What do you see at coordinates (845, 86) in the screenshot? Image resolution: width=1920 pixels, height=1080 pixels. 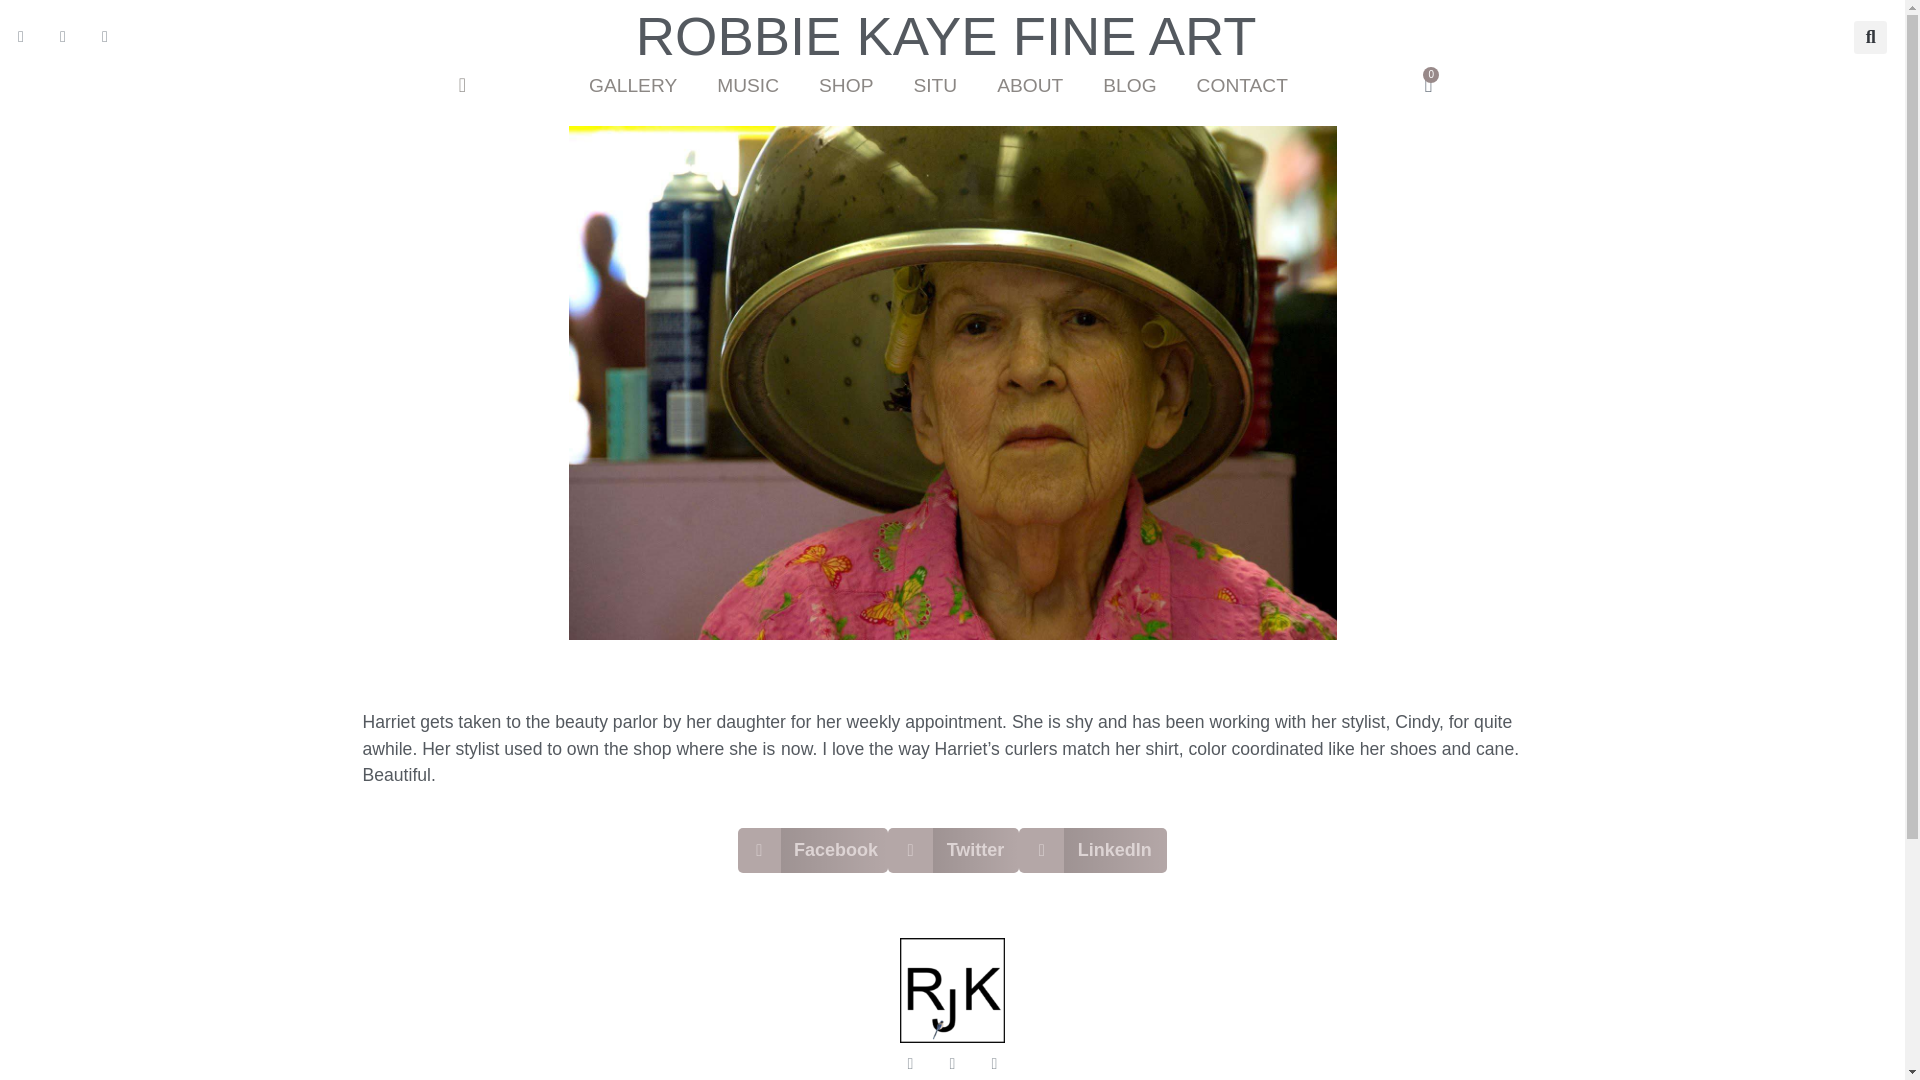 I see `SHOP` at bounding box center [845, 86].